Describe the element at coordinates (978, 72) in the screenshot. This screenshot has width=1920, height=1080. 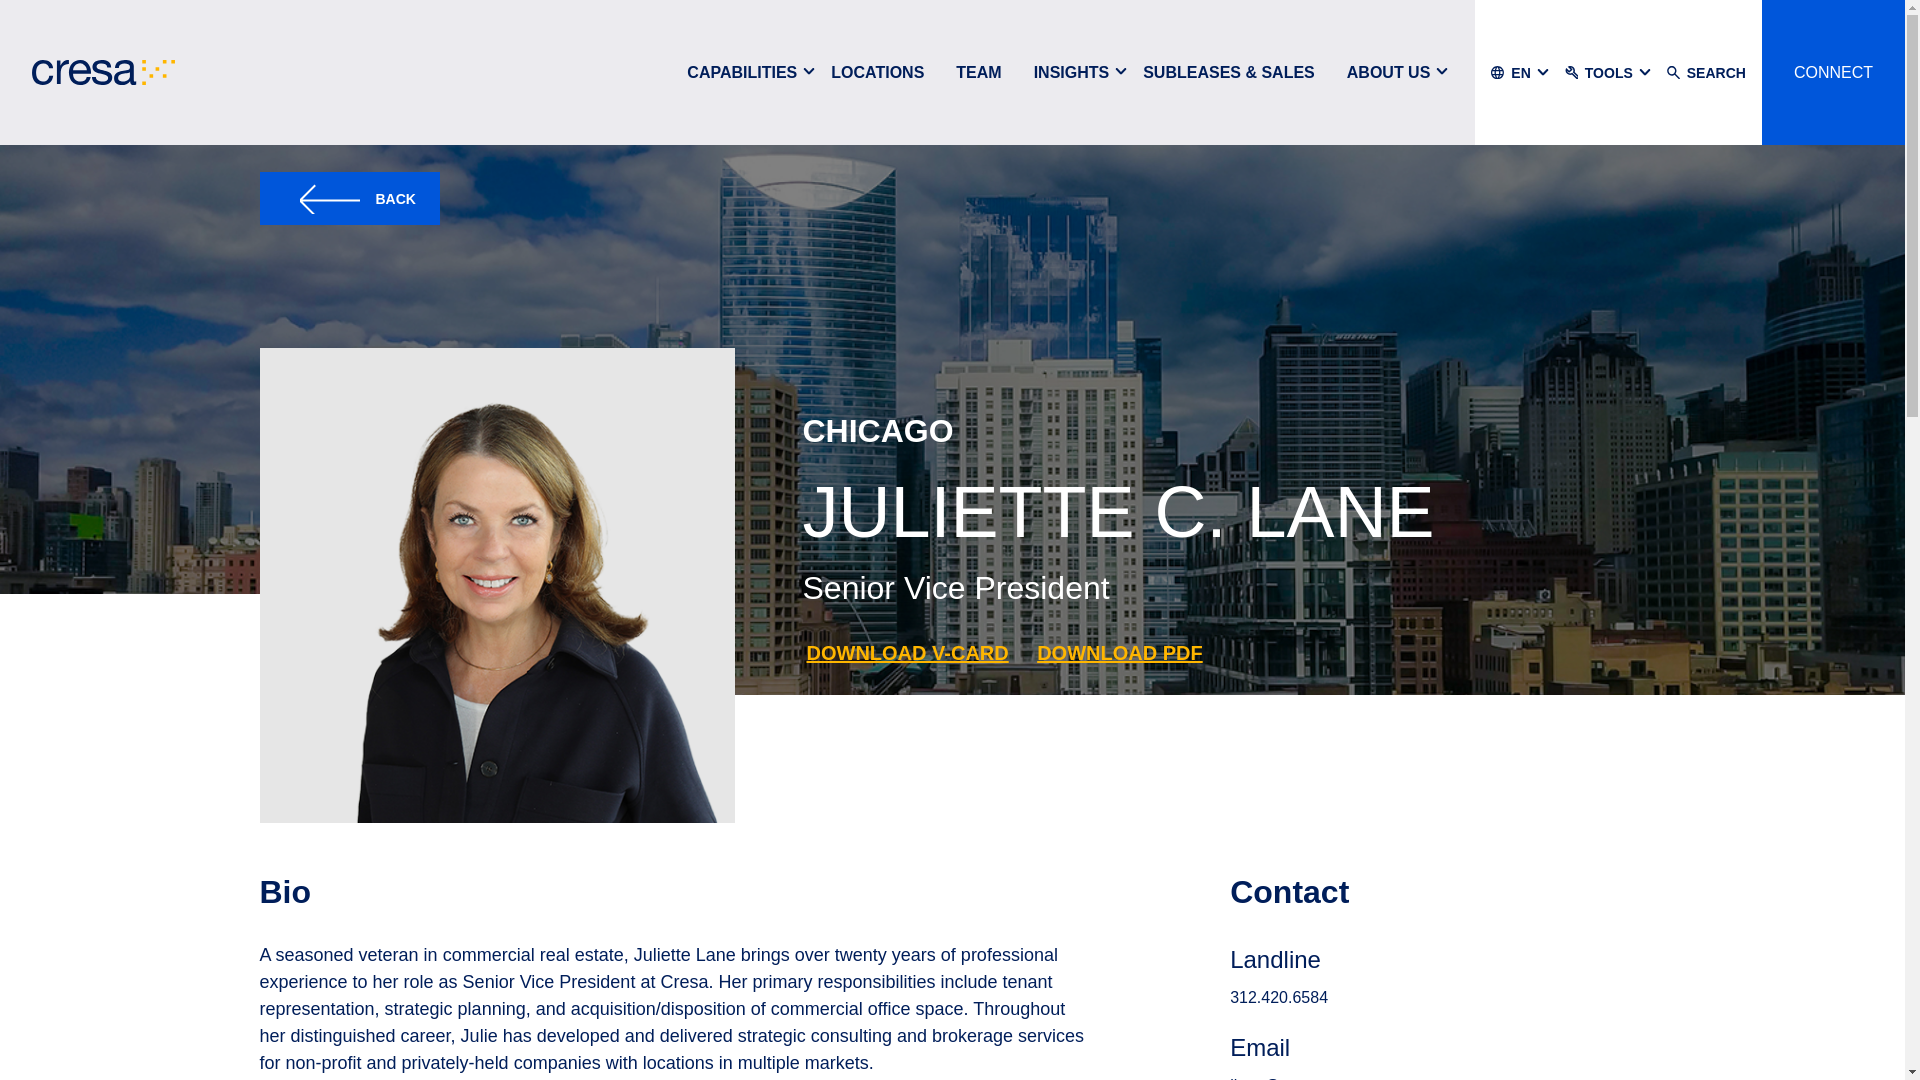
I see `TEAM` at that location.